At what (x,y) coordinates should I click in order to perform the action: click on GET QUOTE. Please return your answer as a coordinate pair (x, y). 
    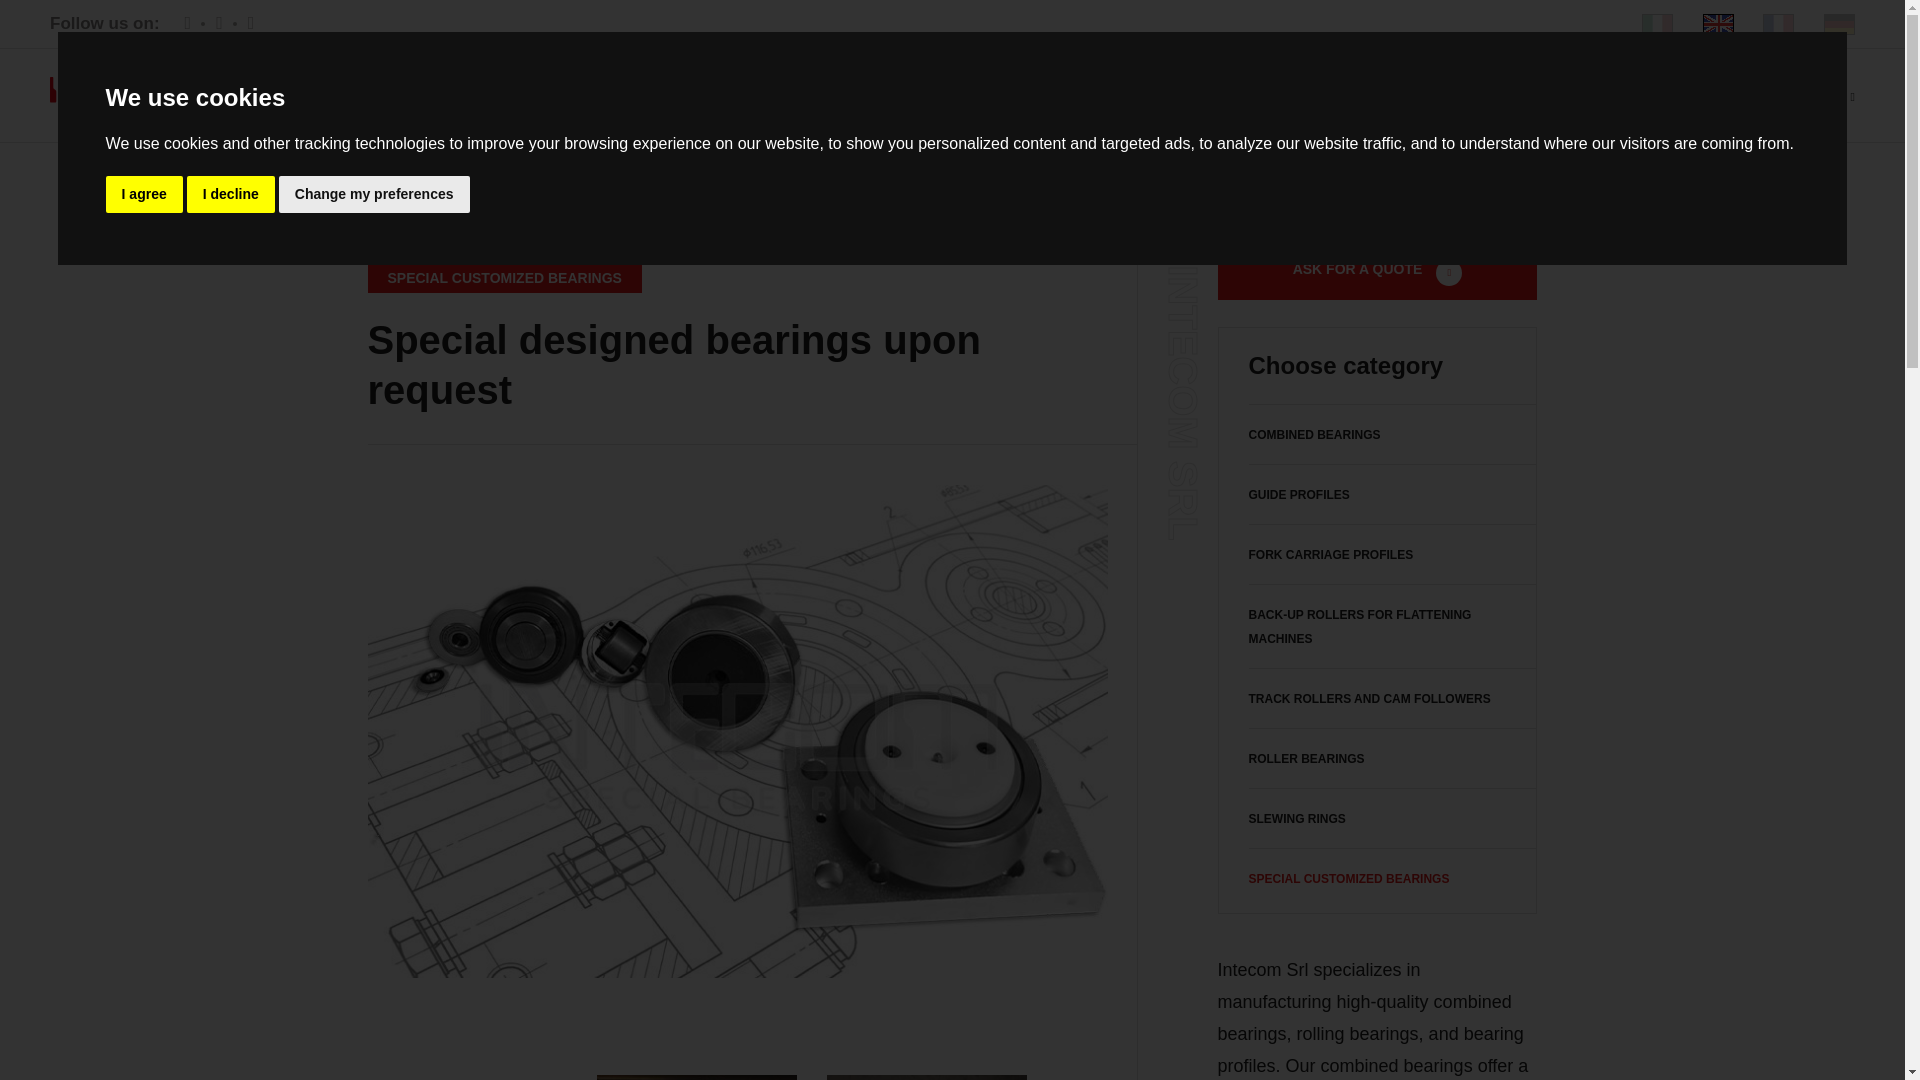
    Looking at the image, I should click on (1800, 96).